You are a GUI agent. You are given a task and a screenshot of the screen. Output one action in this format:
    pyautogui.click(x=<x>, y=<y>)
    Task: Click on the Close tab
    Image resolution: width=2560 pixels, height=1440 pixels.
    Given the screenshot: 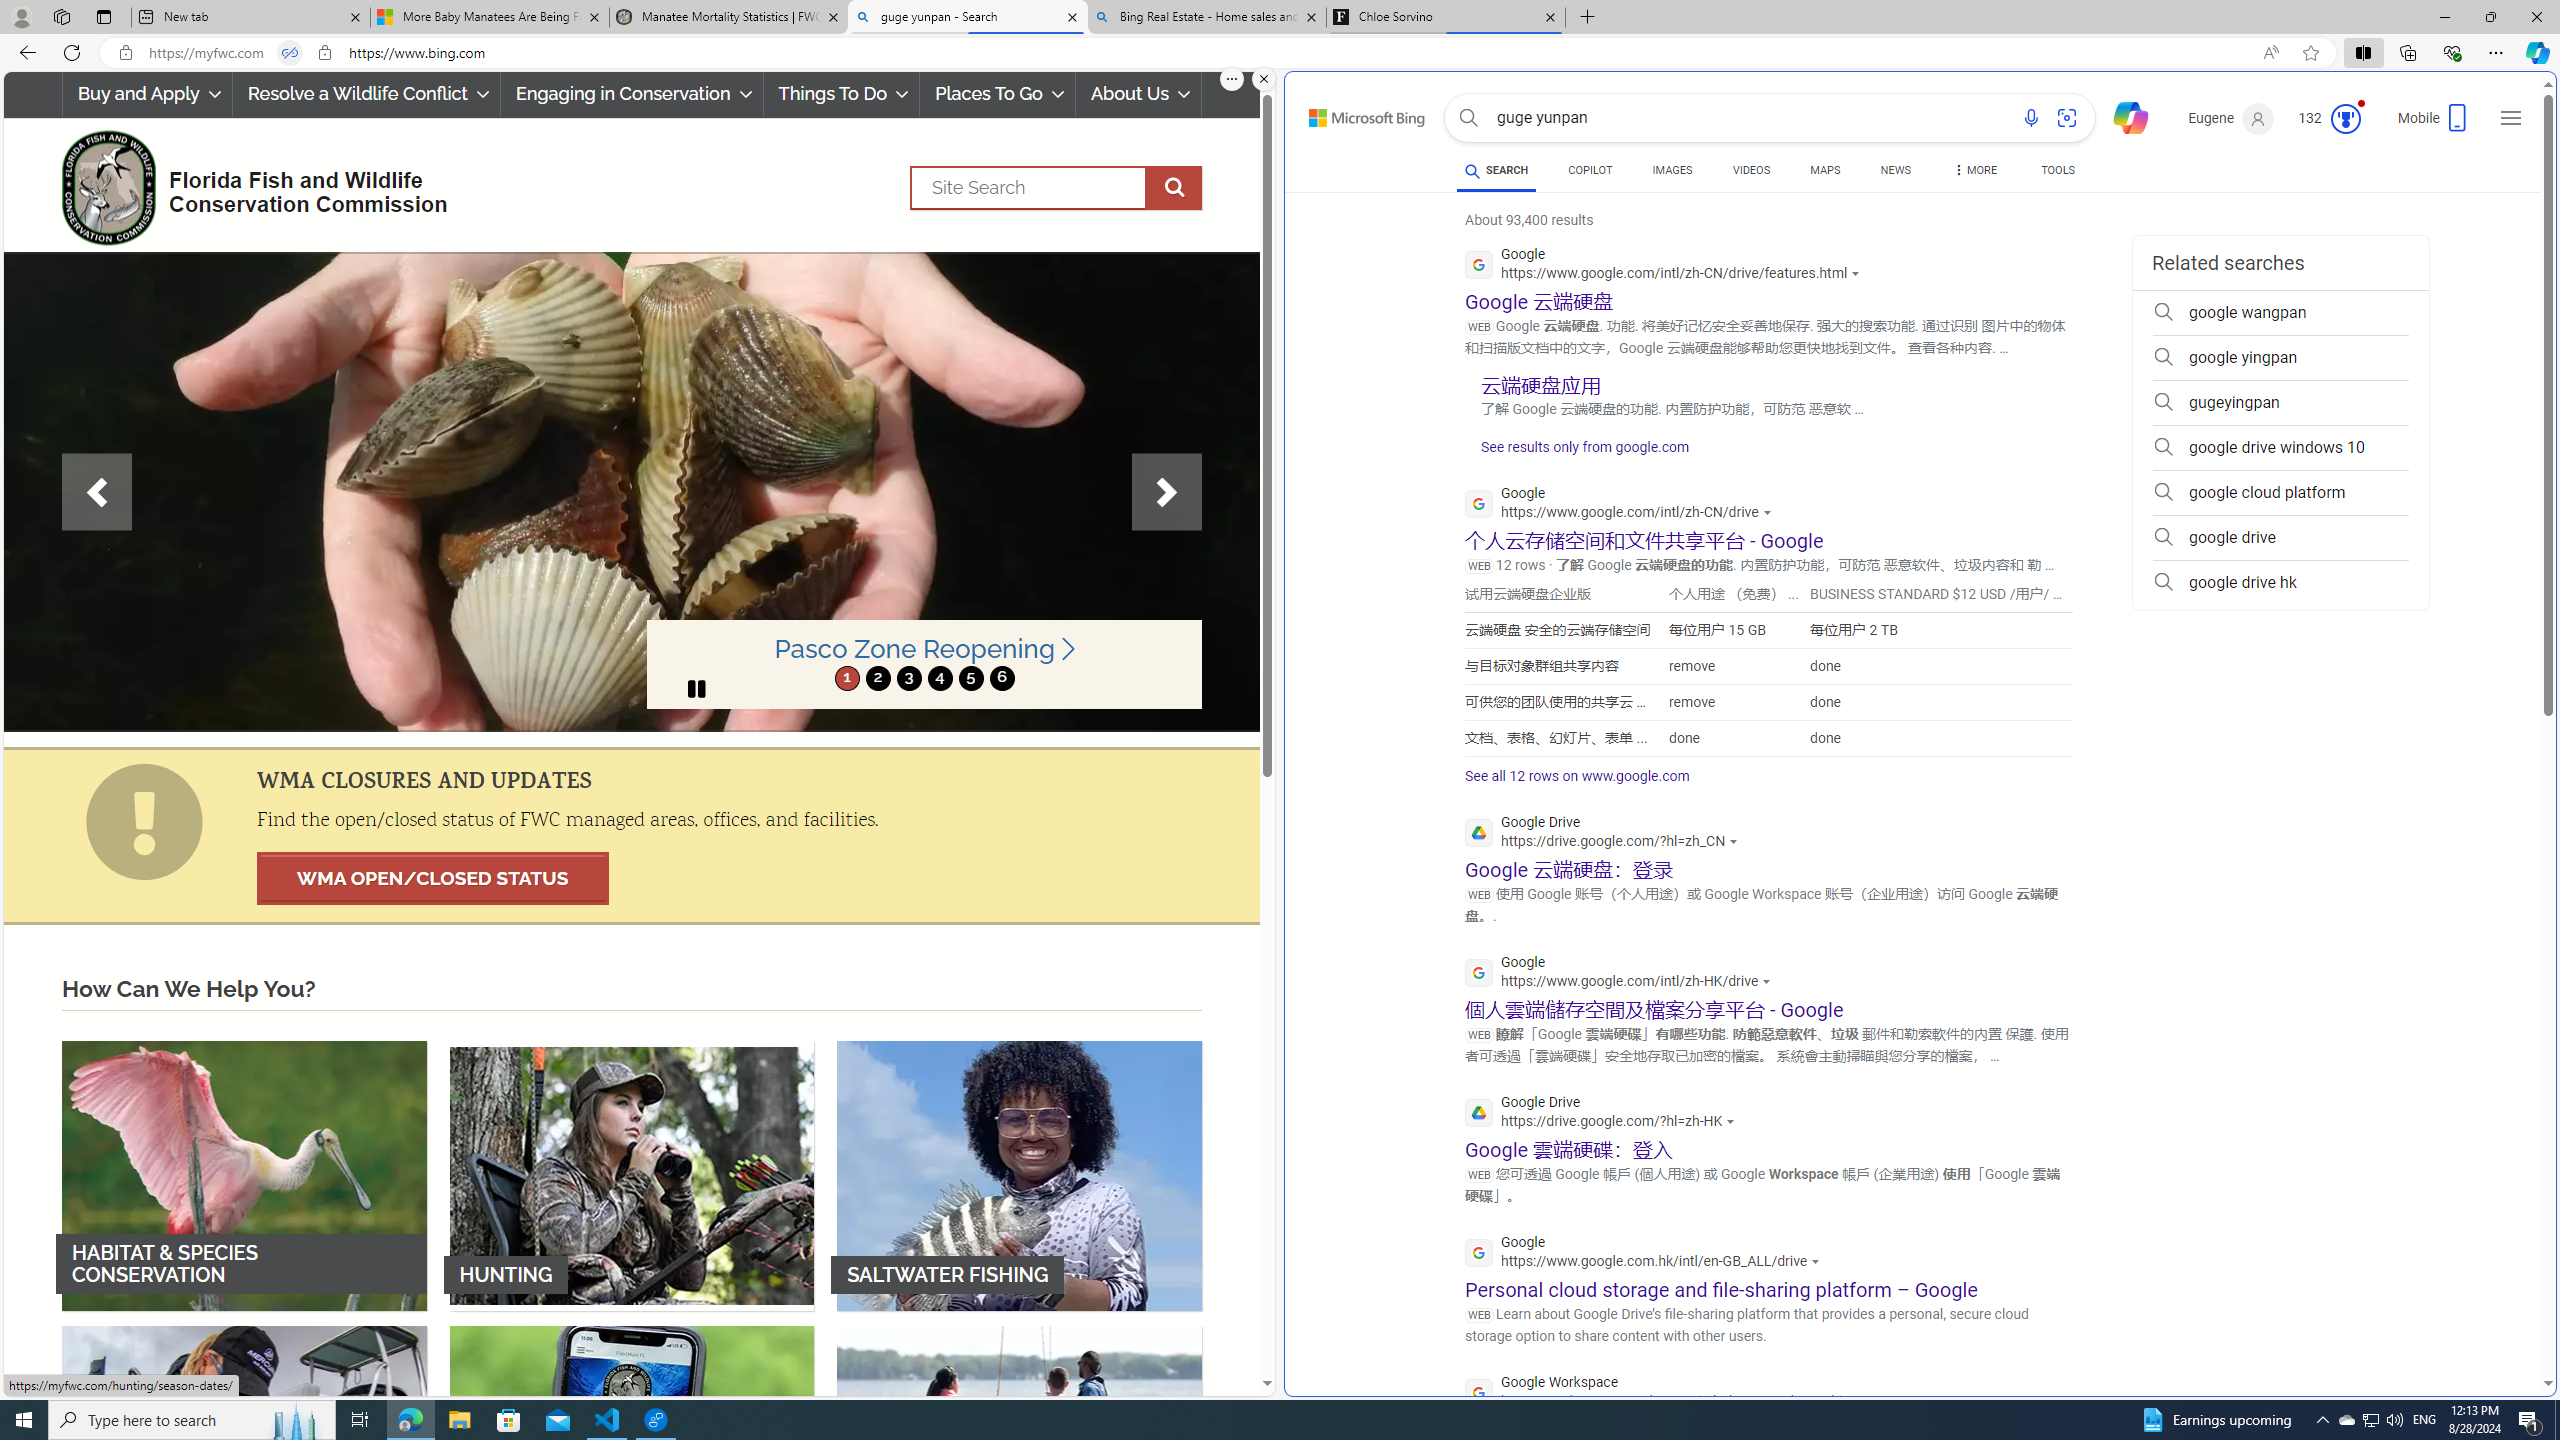 What is the action you would take?
    pyautogui.click(x=1550, y=16)
    